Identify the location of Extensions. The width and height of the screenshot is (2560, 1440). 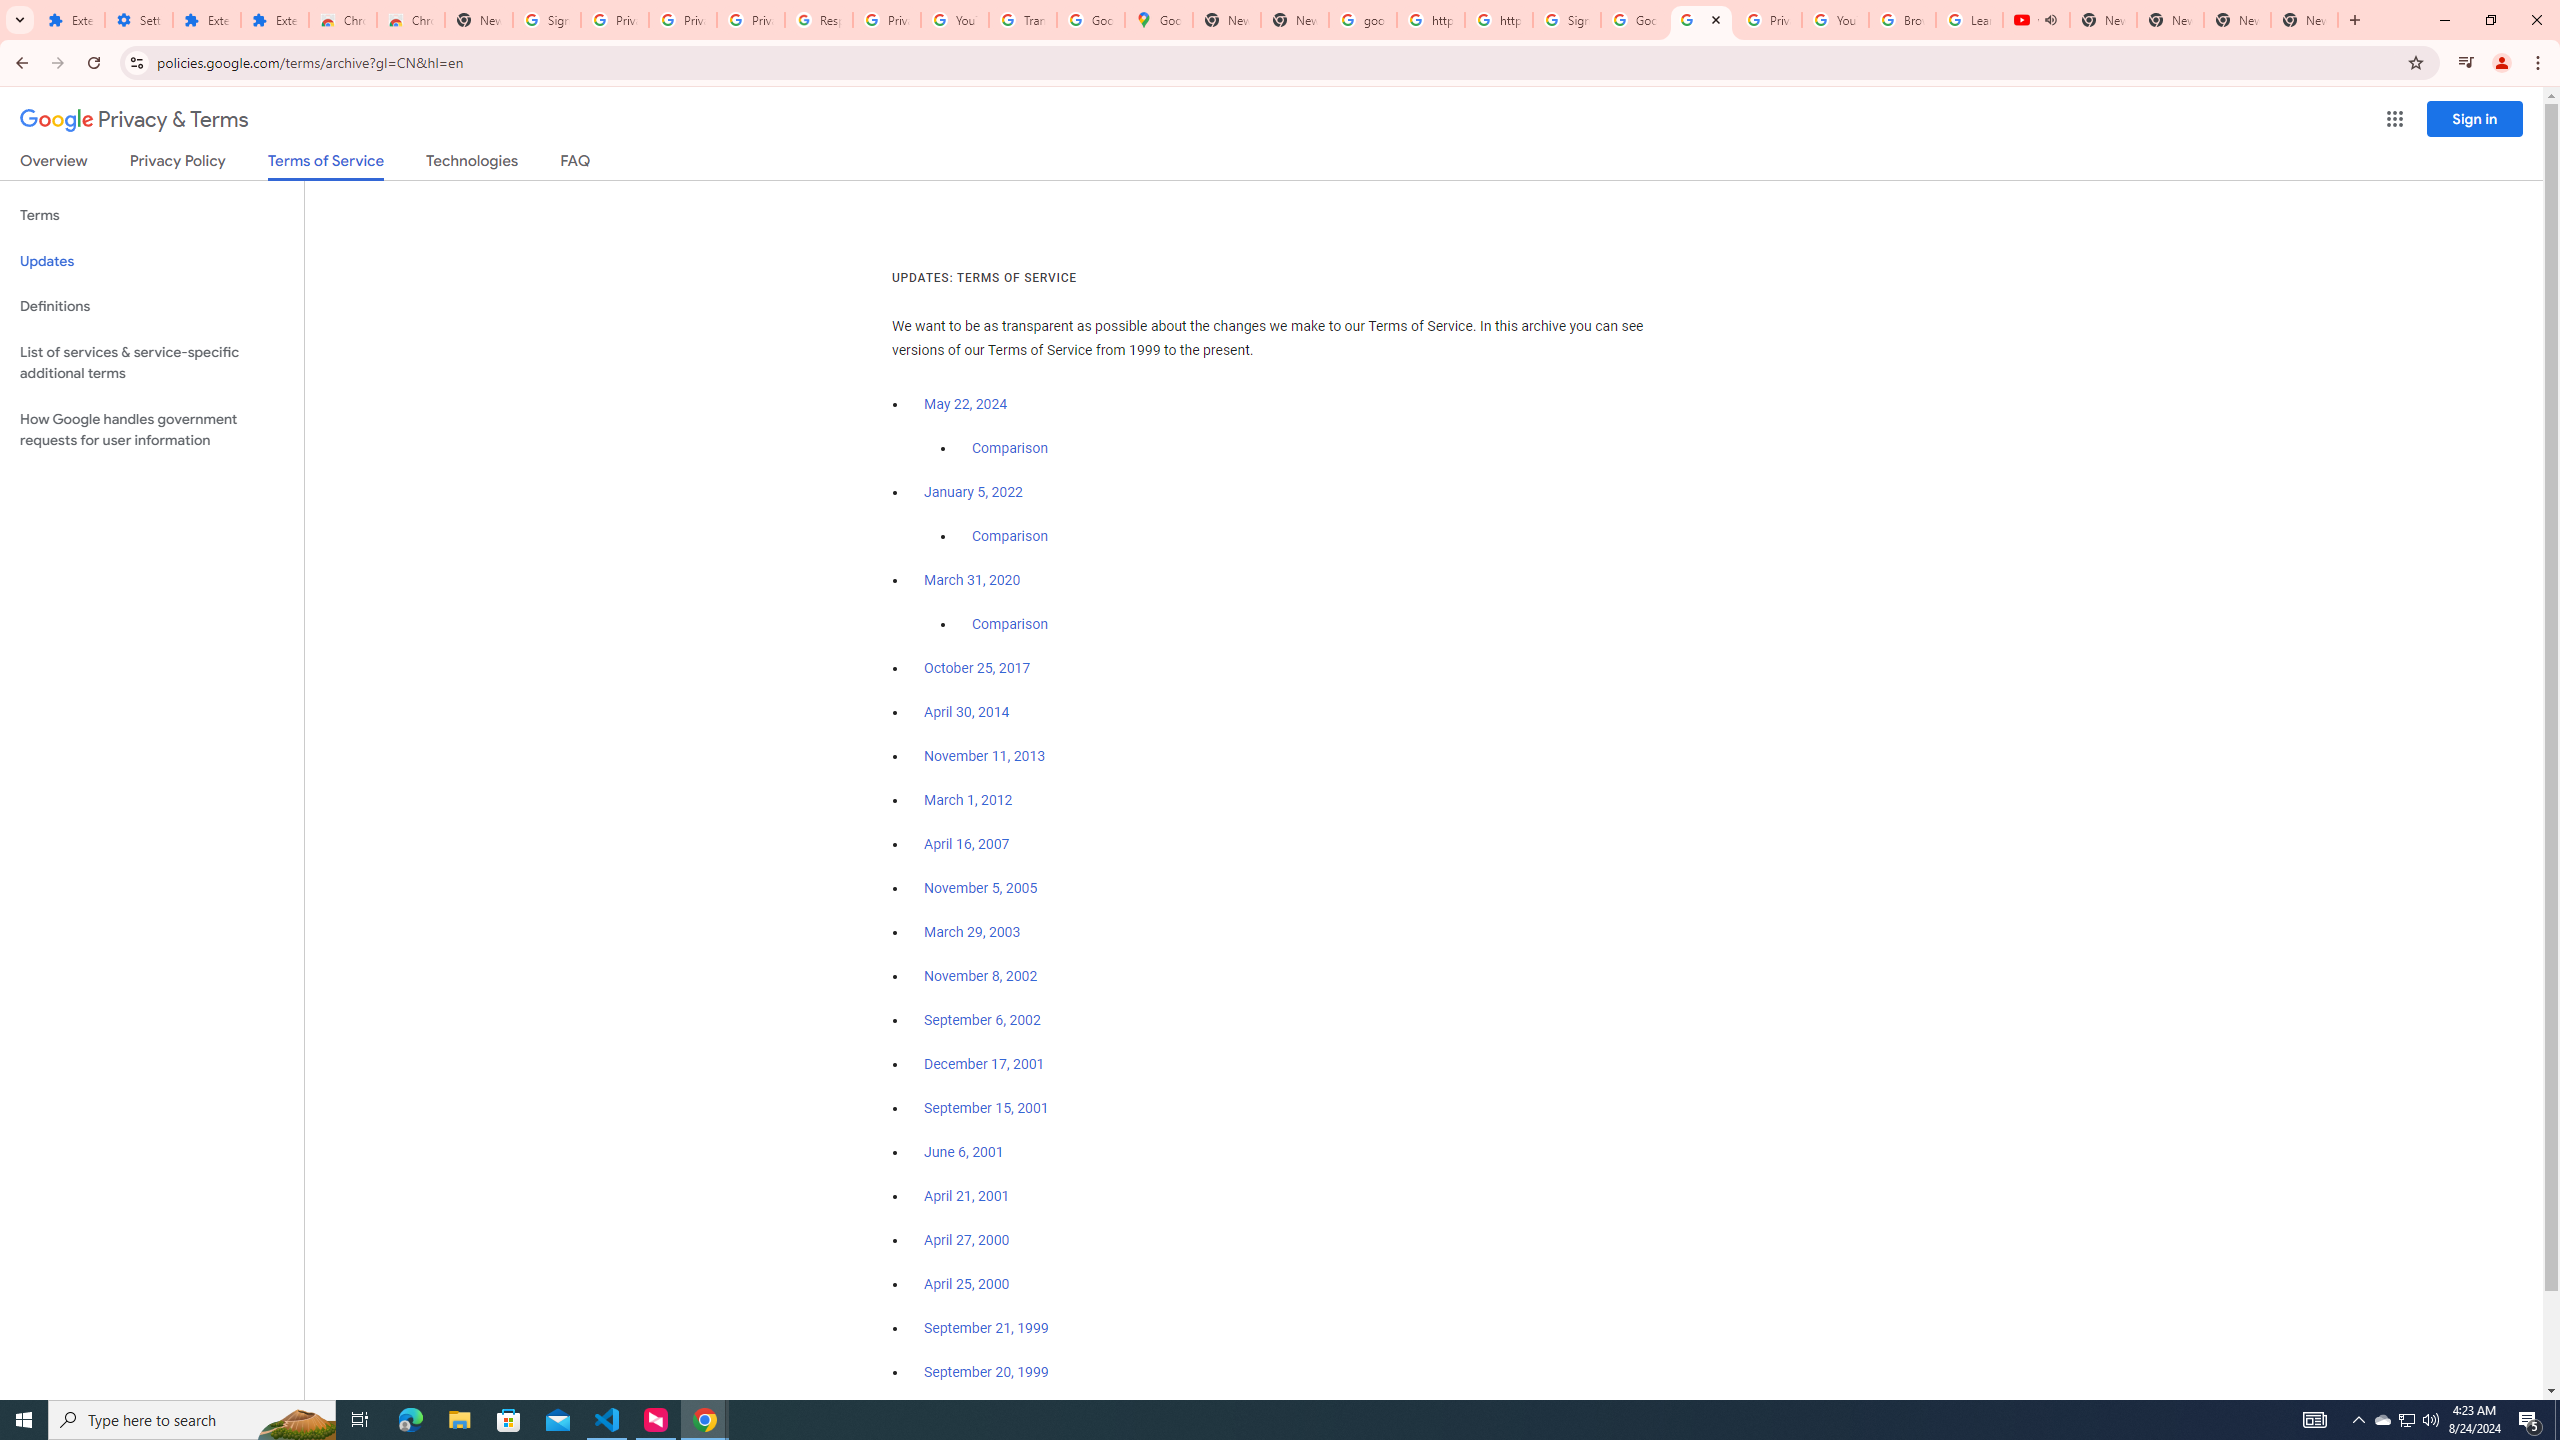
(72, 20).